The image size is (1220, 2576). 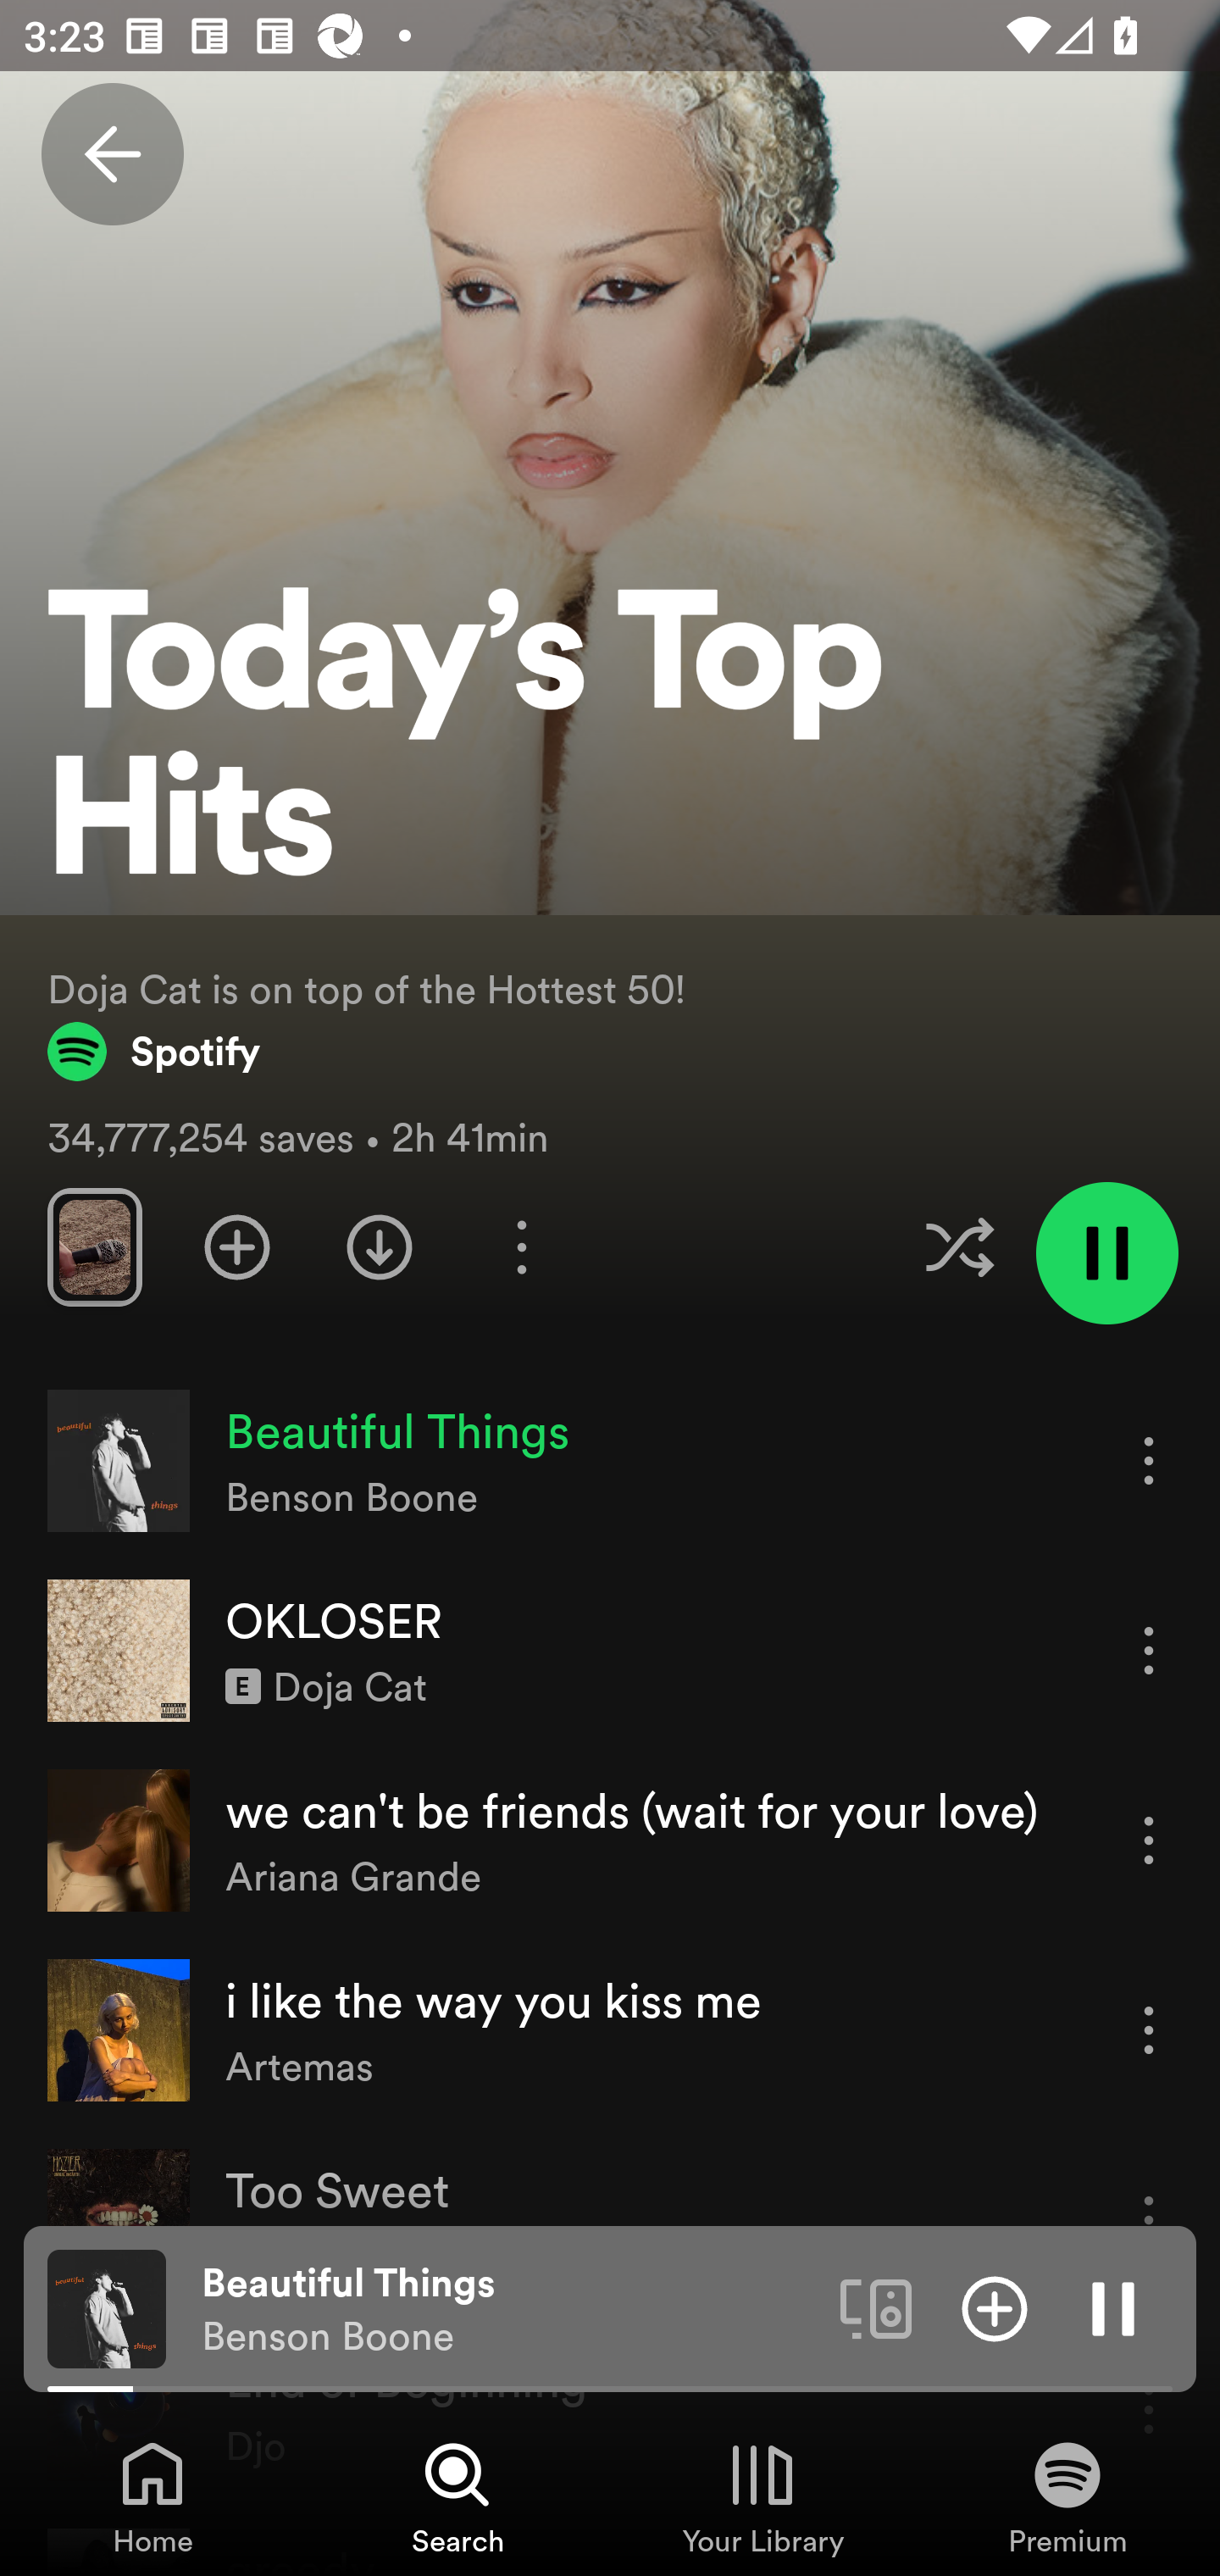 I want to click on Pause, so click(x=1113, y=2307).